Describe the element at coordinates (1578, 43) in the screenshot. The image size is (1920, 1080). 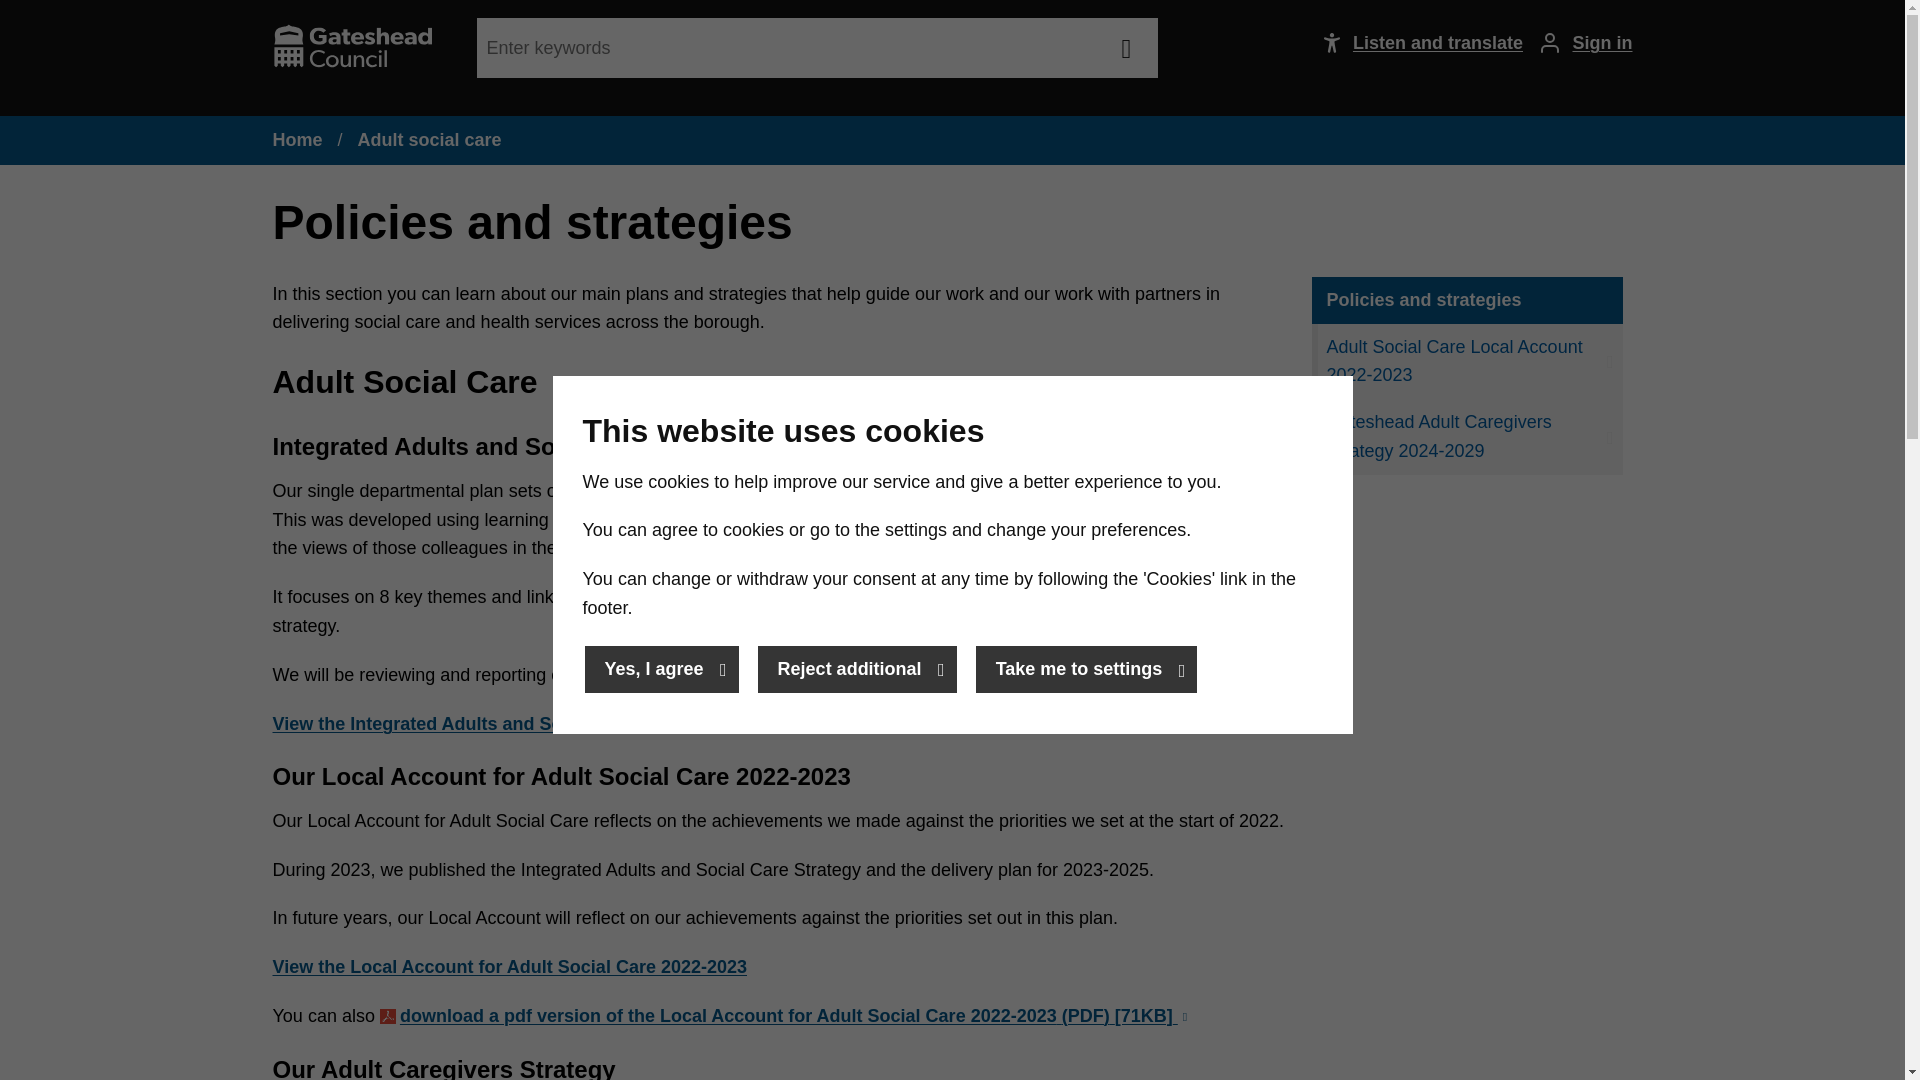
I see `Sign in` at that location.